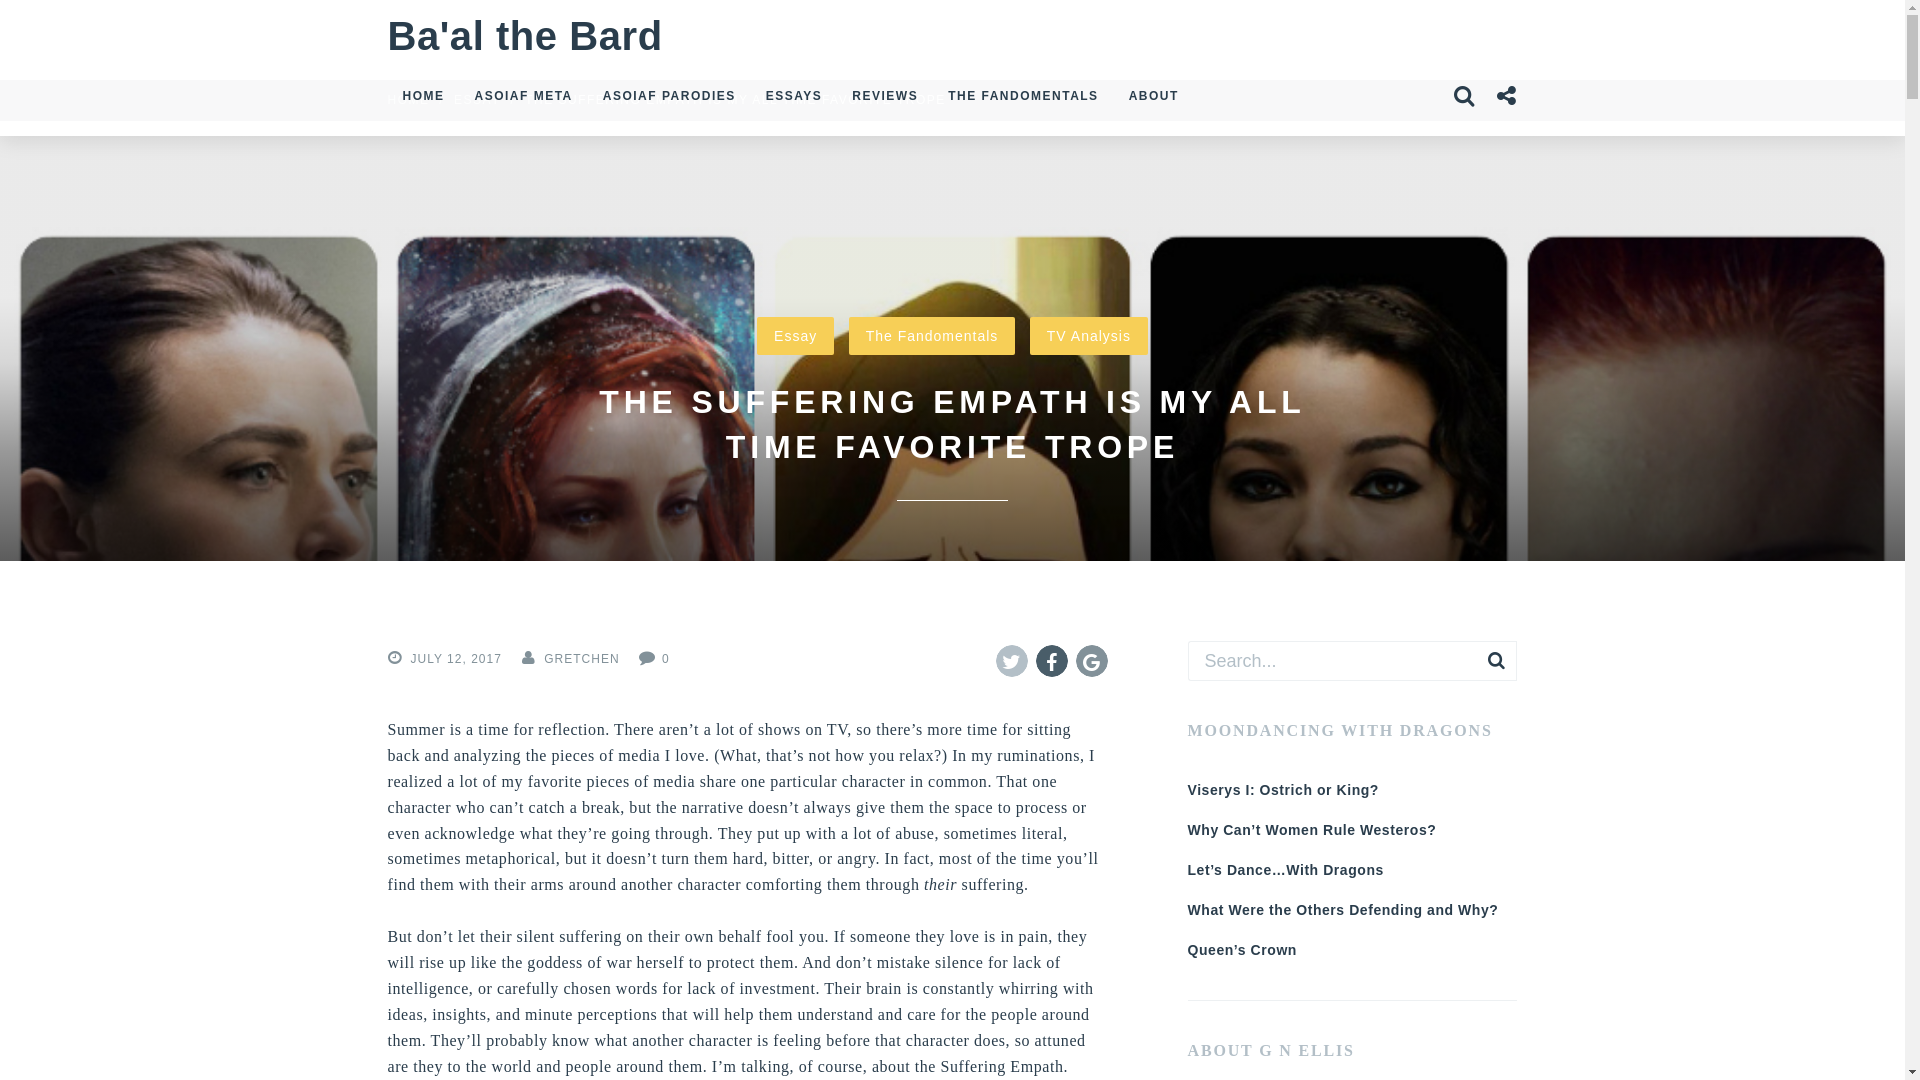 This screenshot has height=1080, width=1920. I want to click on ASOIAF PARODIES, so click(668, 96).